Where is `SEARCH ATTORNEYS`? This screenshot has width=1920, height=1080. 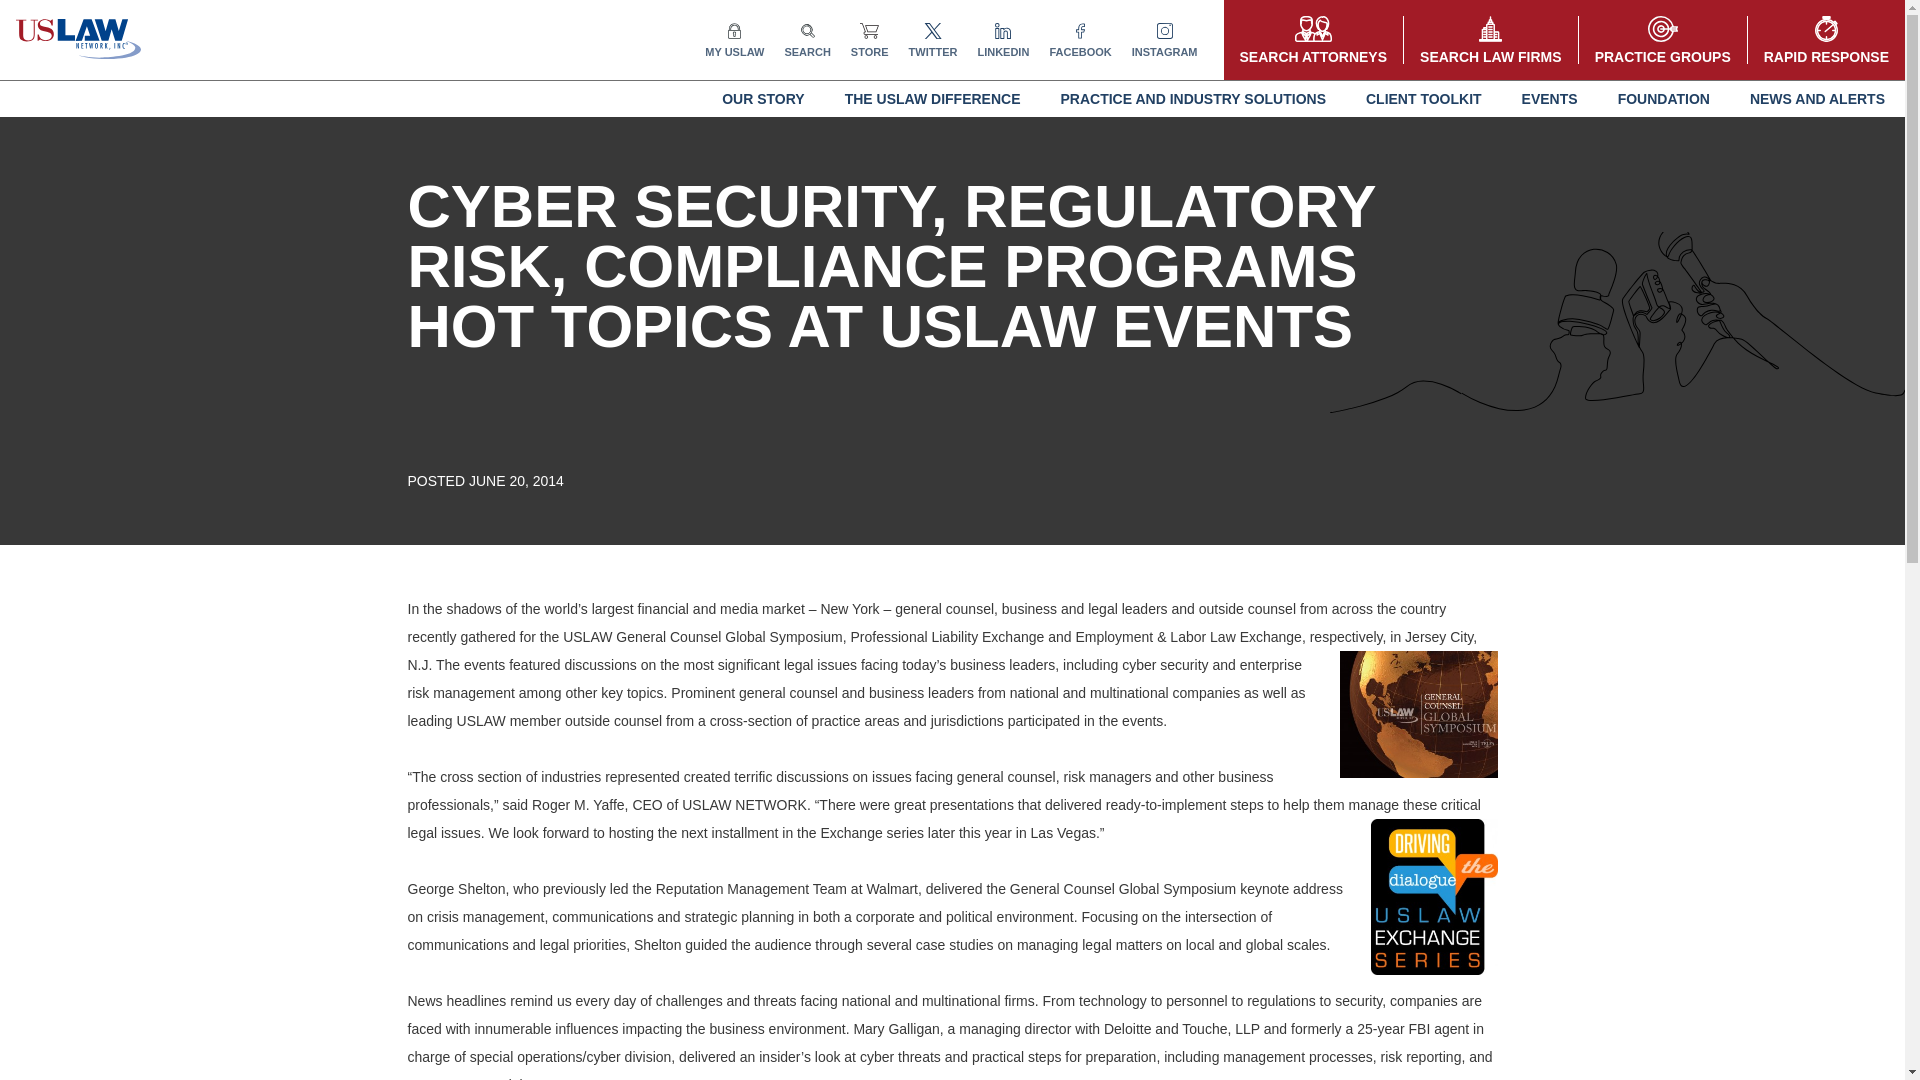
SEARCH ATTORNEYS is located at coordinates (1314, 40).